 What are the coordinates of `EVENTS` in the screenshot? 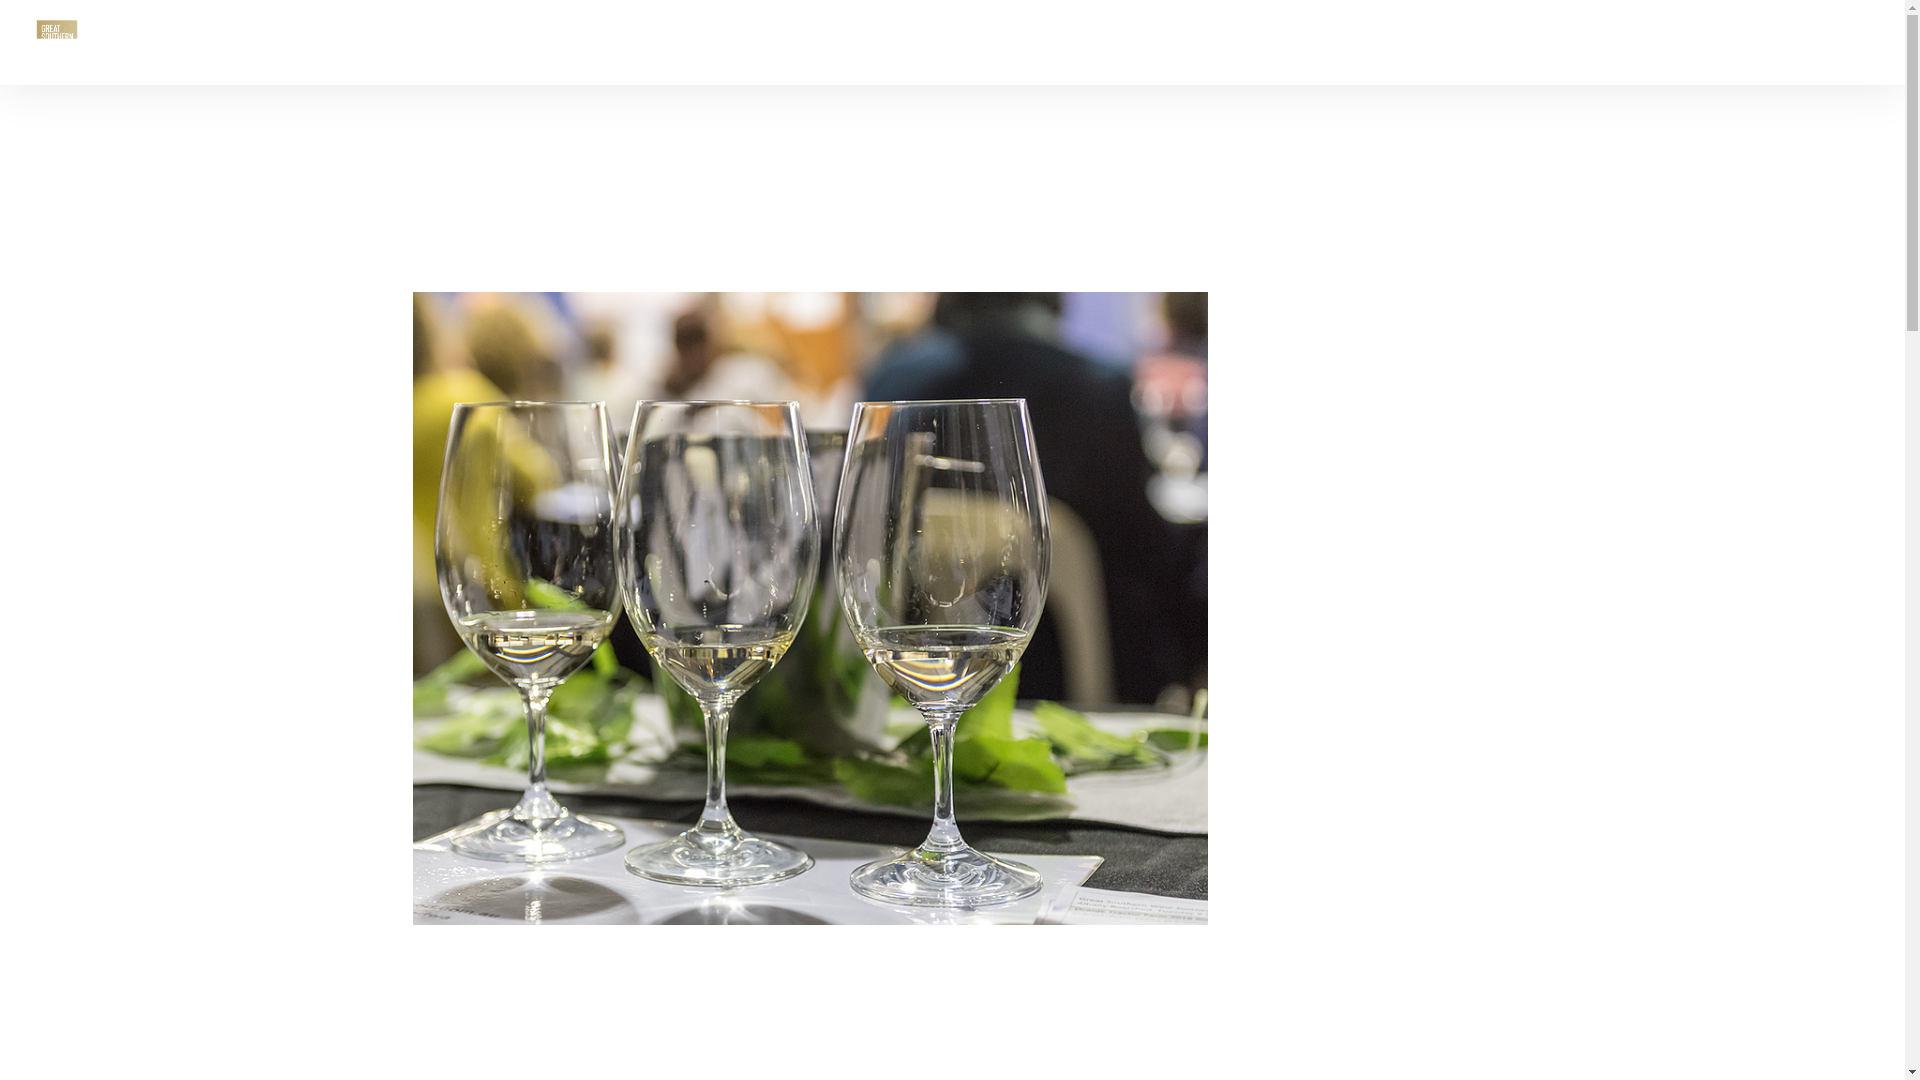 It's located at (1070, 59).